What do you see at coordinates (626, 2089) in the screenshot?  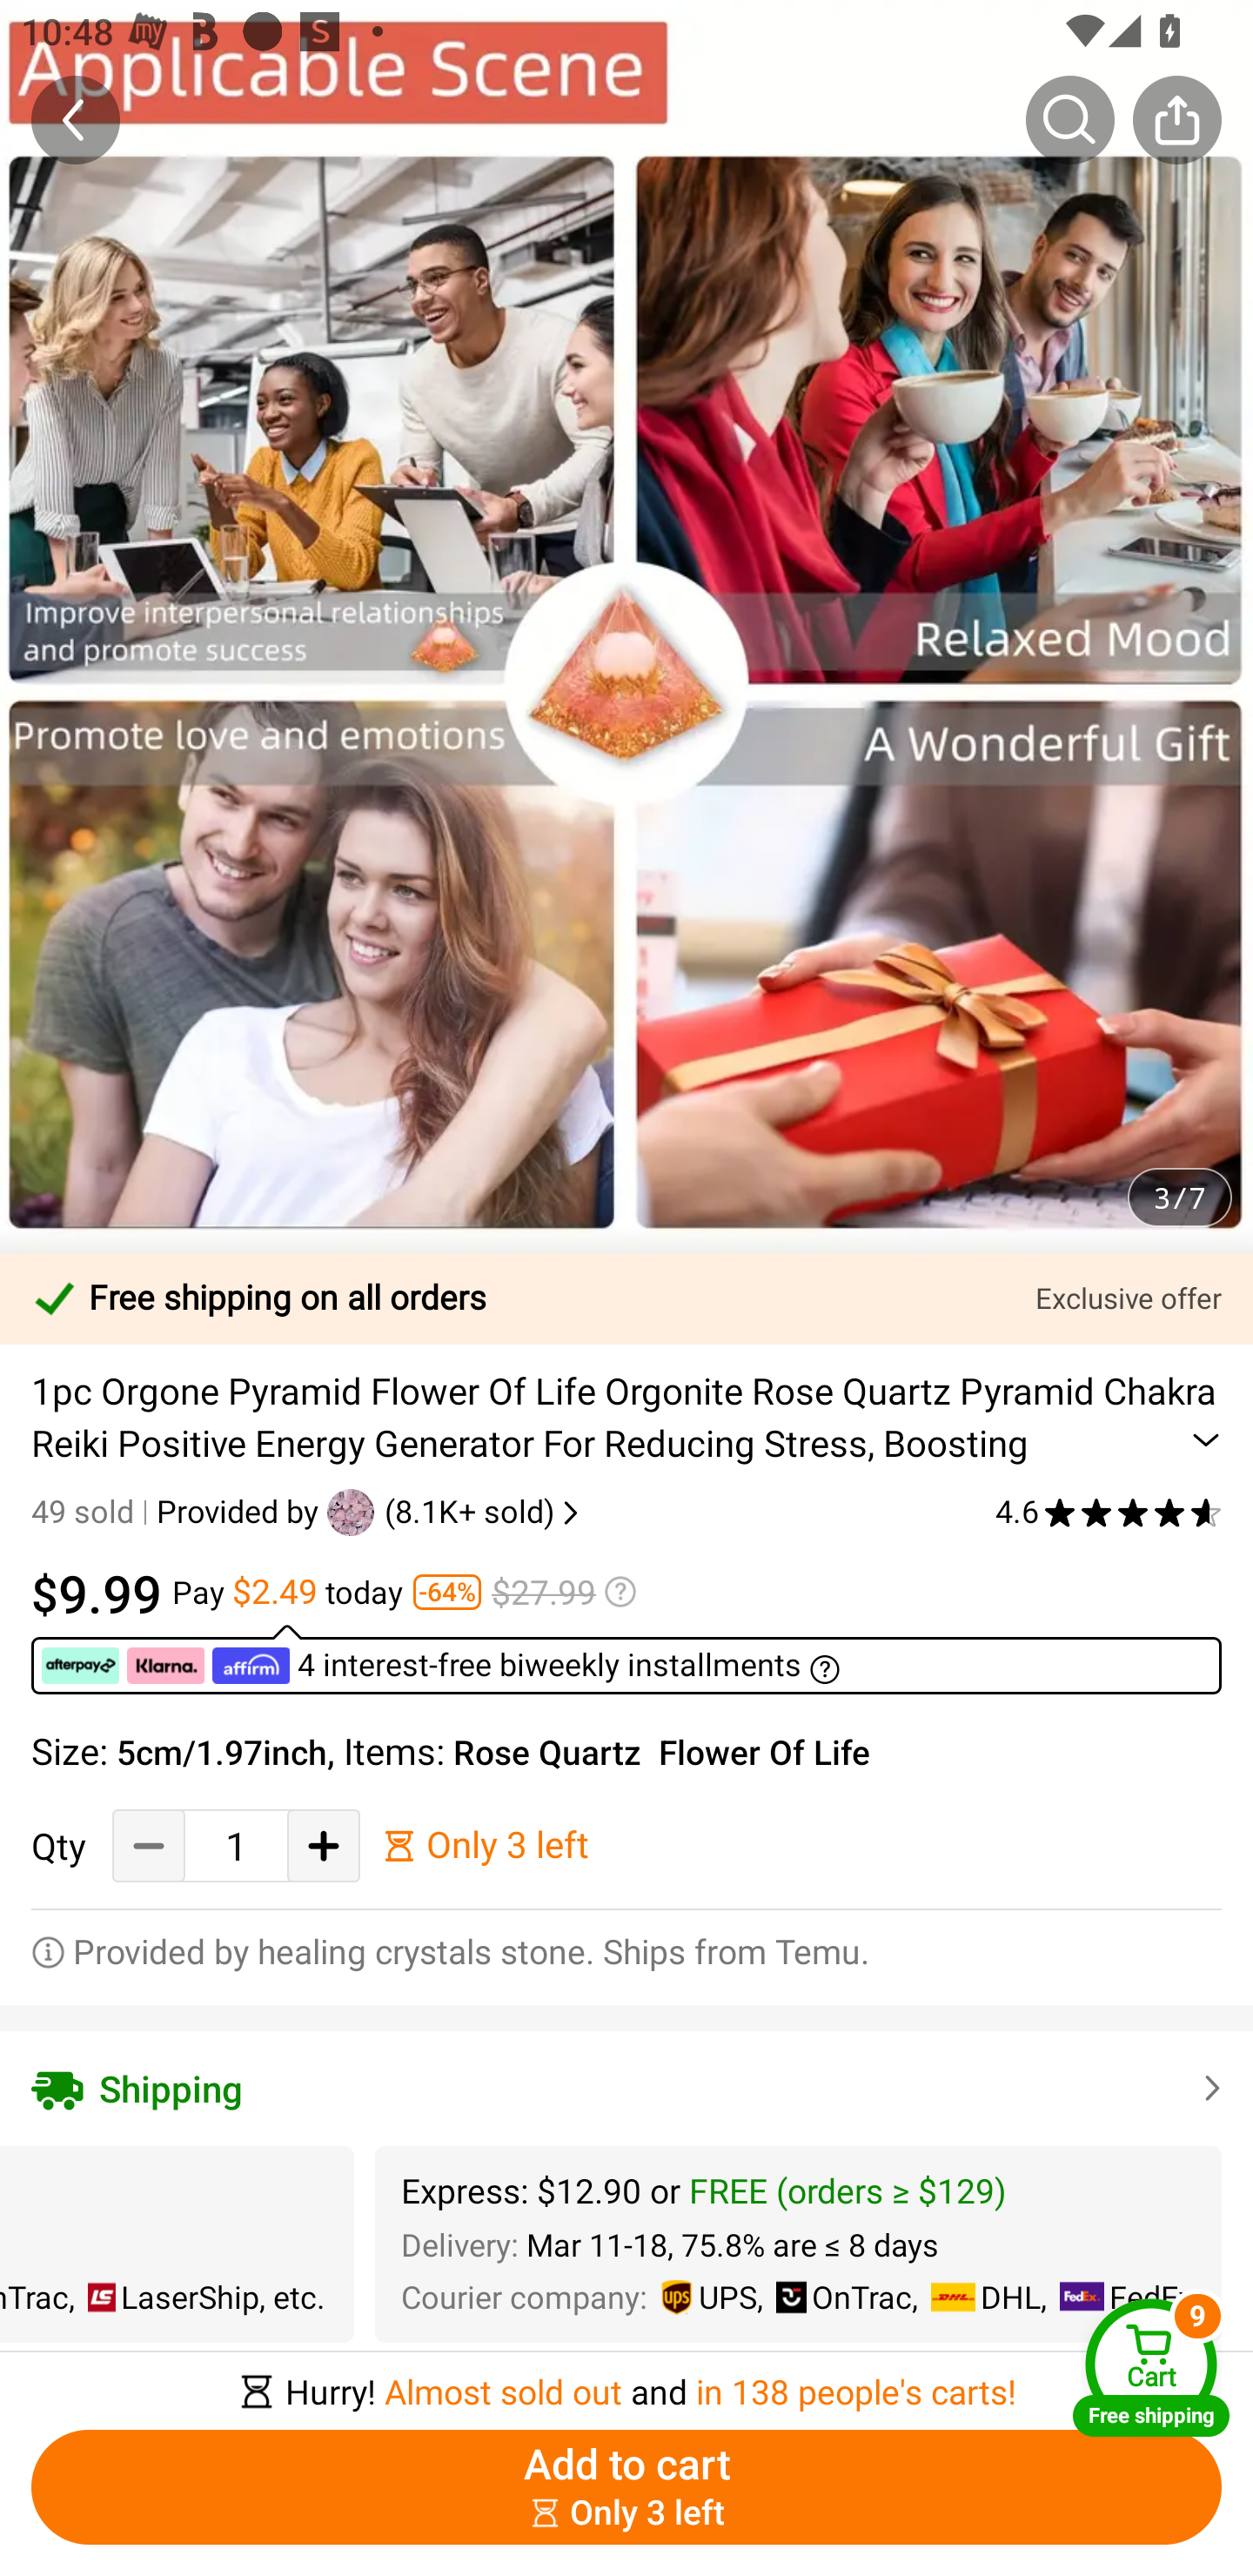 I see `Shipping` at bounding box center [626, 2089].